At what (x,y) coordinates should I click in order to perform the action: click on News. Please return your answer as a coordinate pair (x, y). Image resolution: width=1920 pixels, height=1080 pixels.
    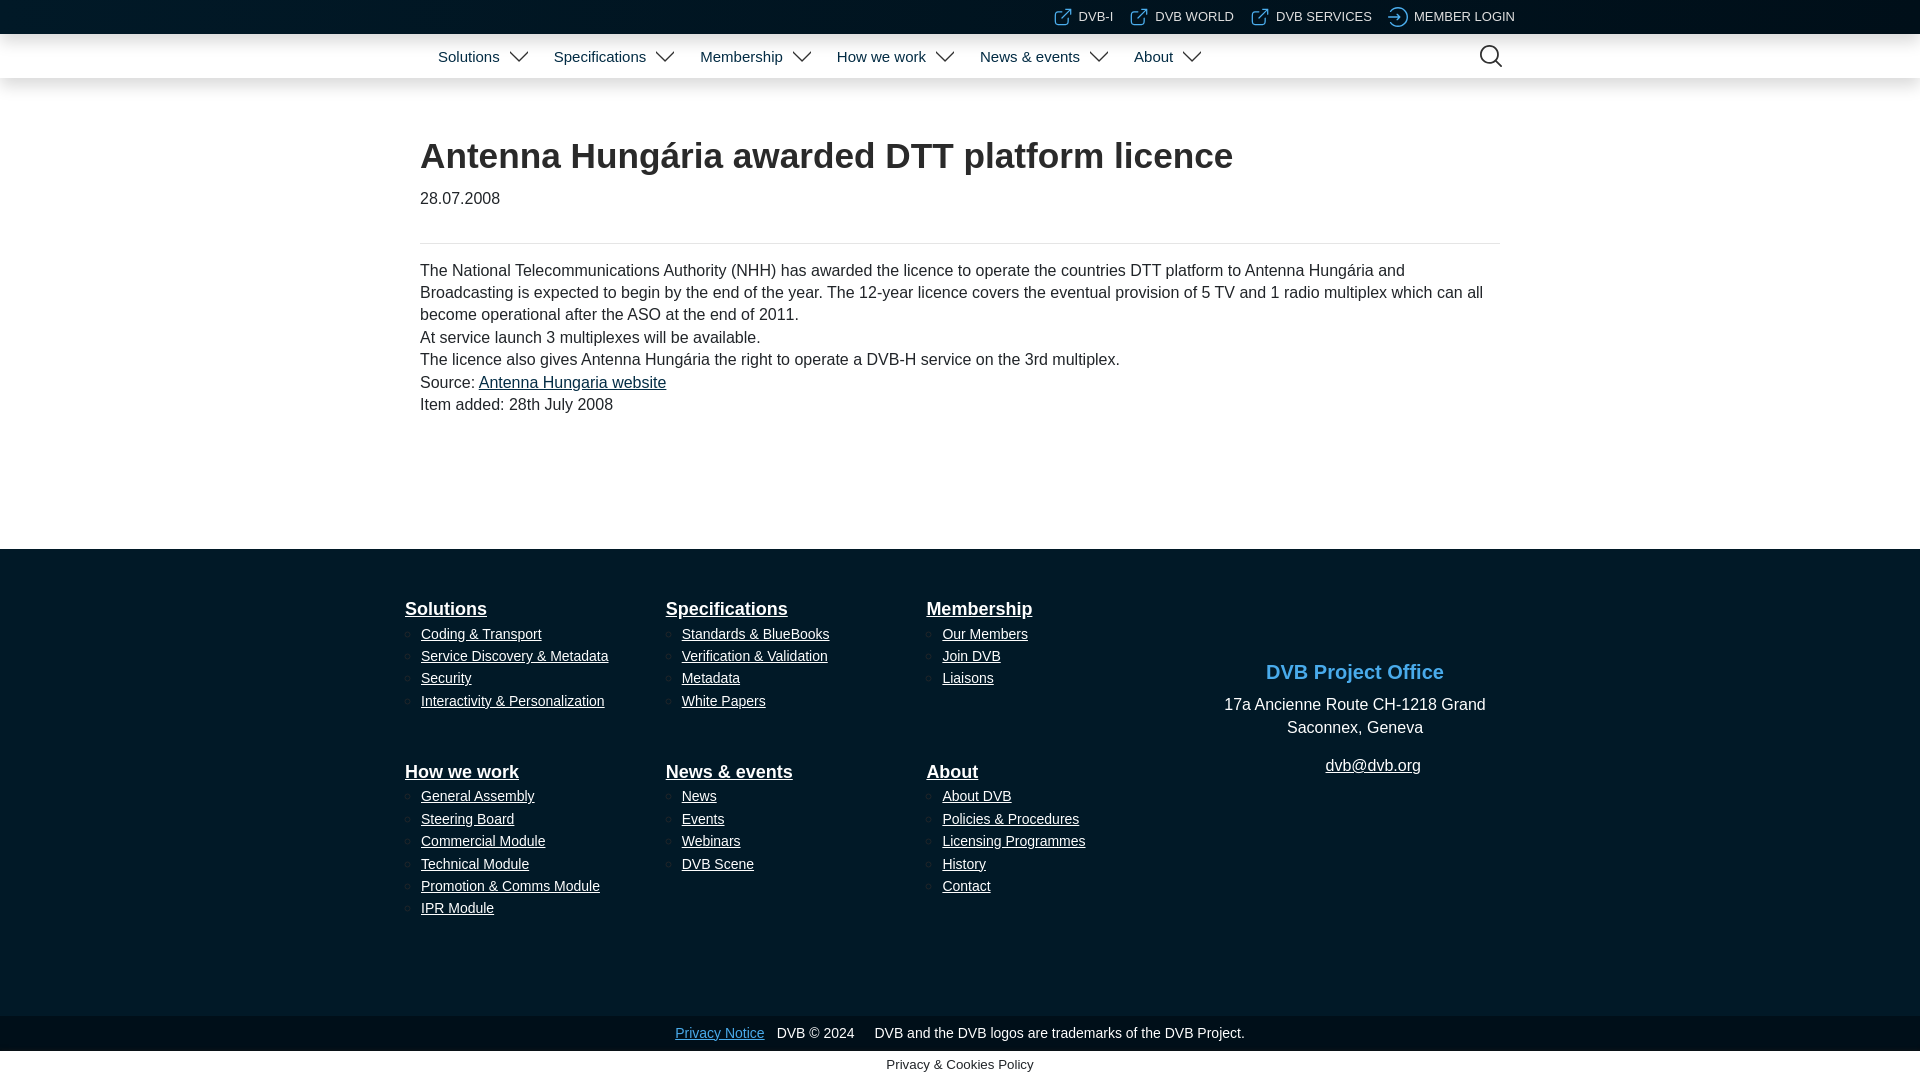
    Looking at the image, I should click on (1040, 106).